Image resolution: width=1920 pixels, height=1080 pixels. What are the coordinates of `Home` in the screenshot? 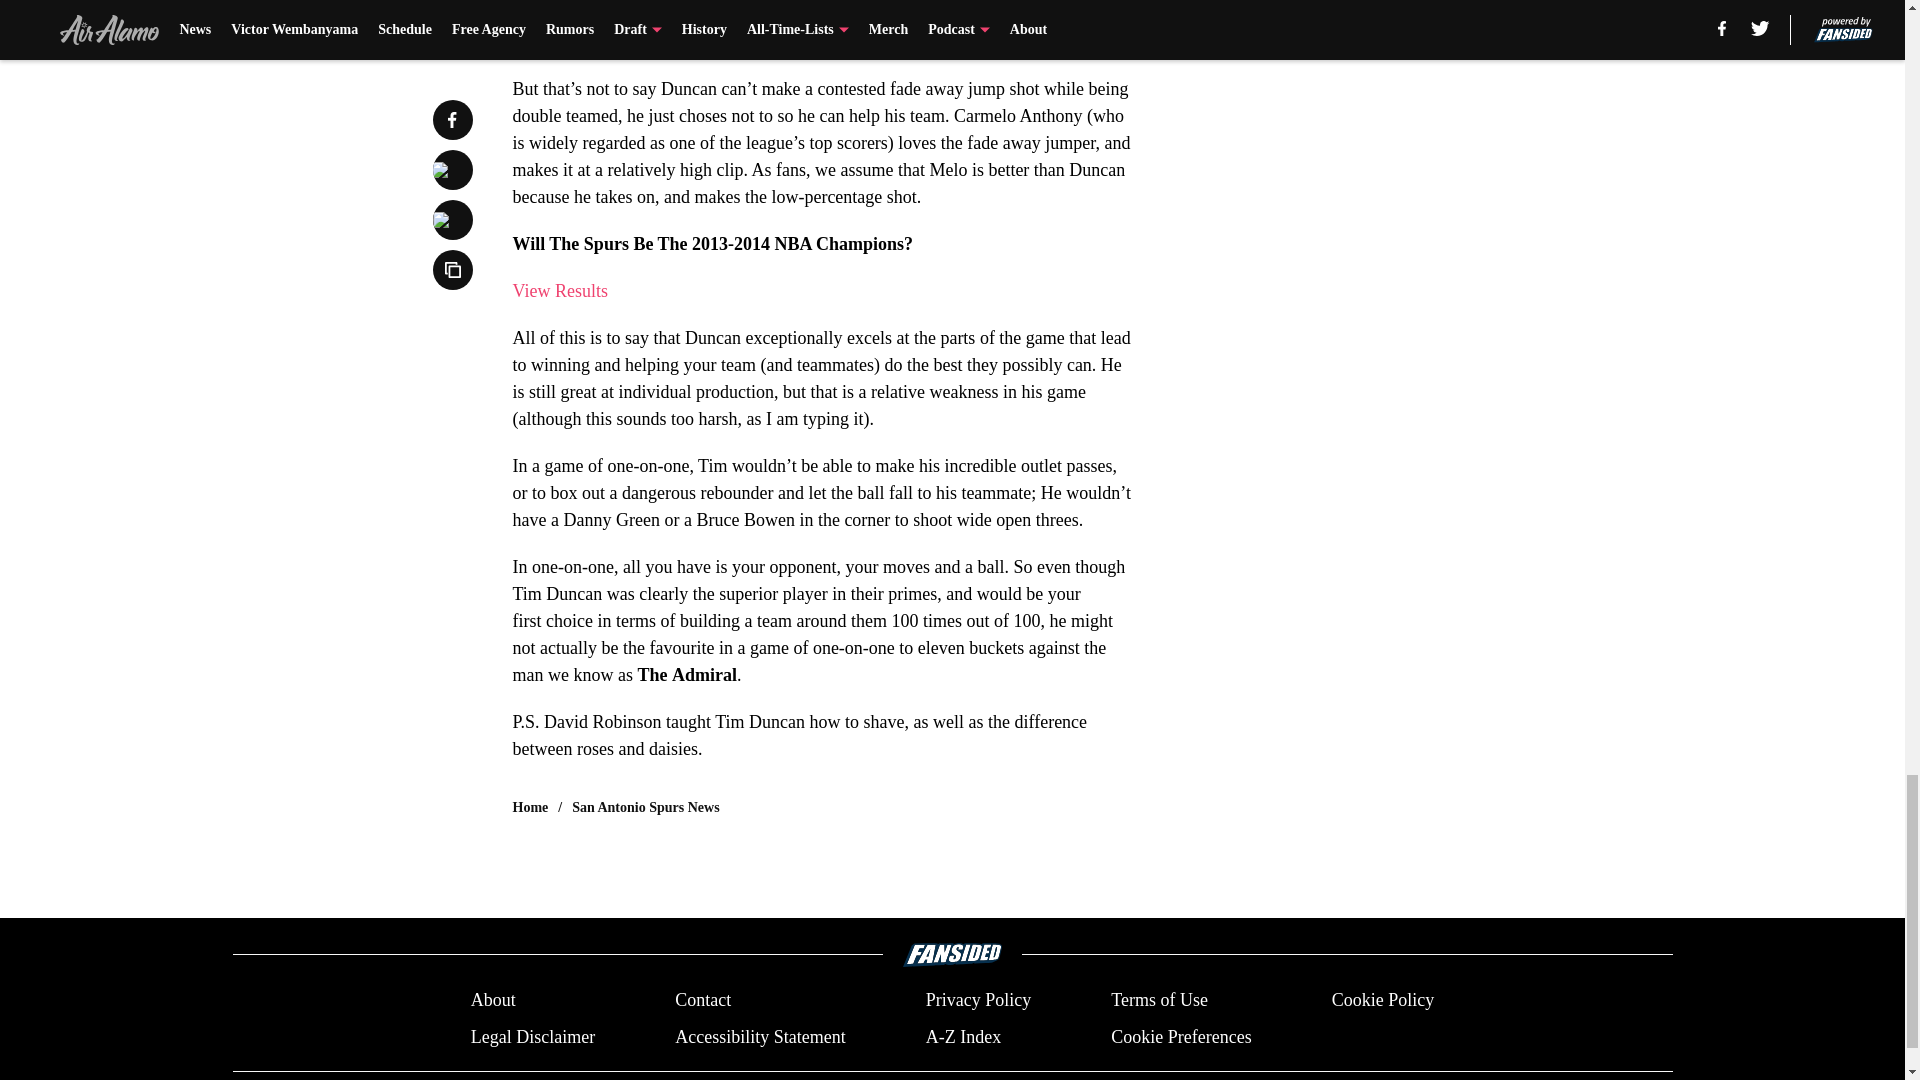 It's located at (530, 808).